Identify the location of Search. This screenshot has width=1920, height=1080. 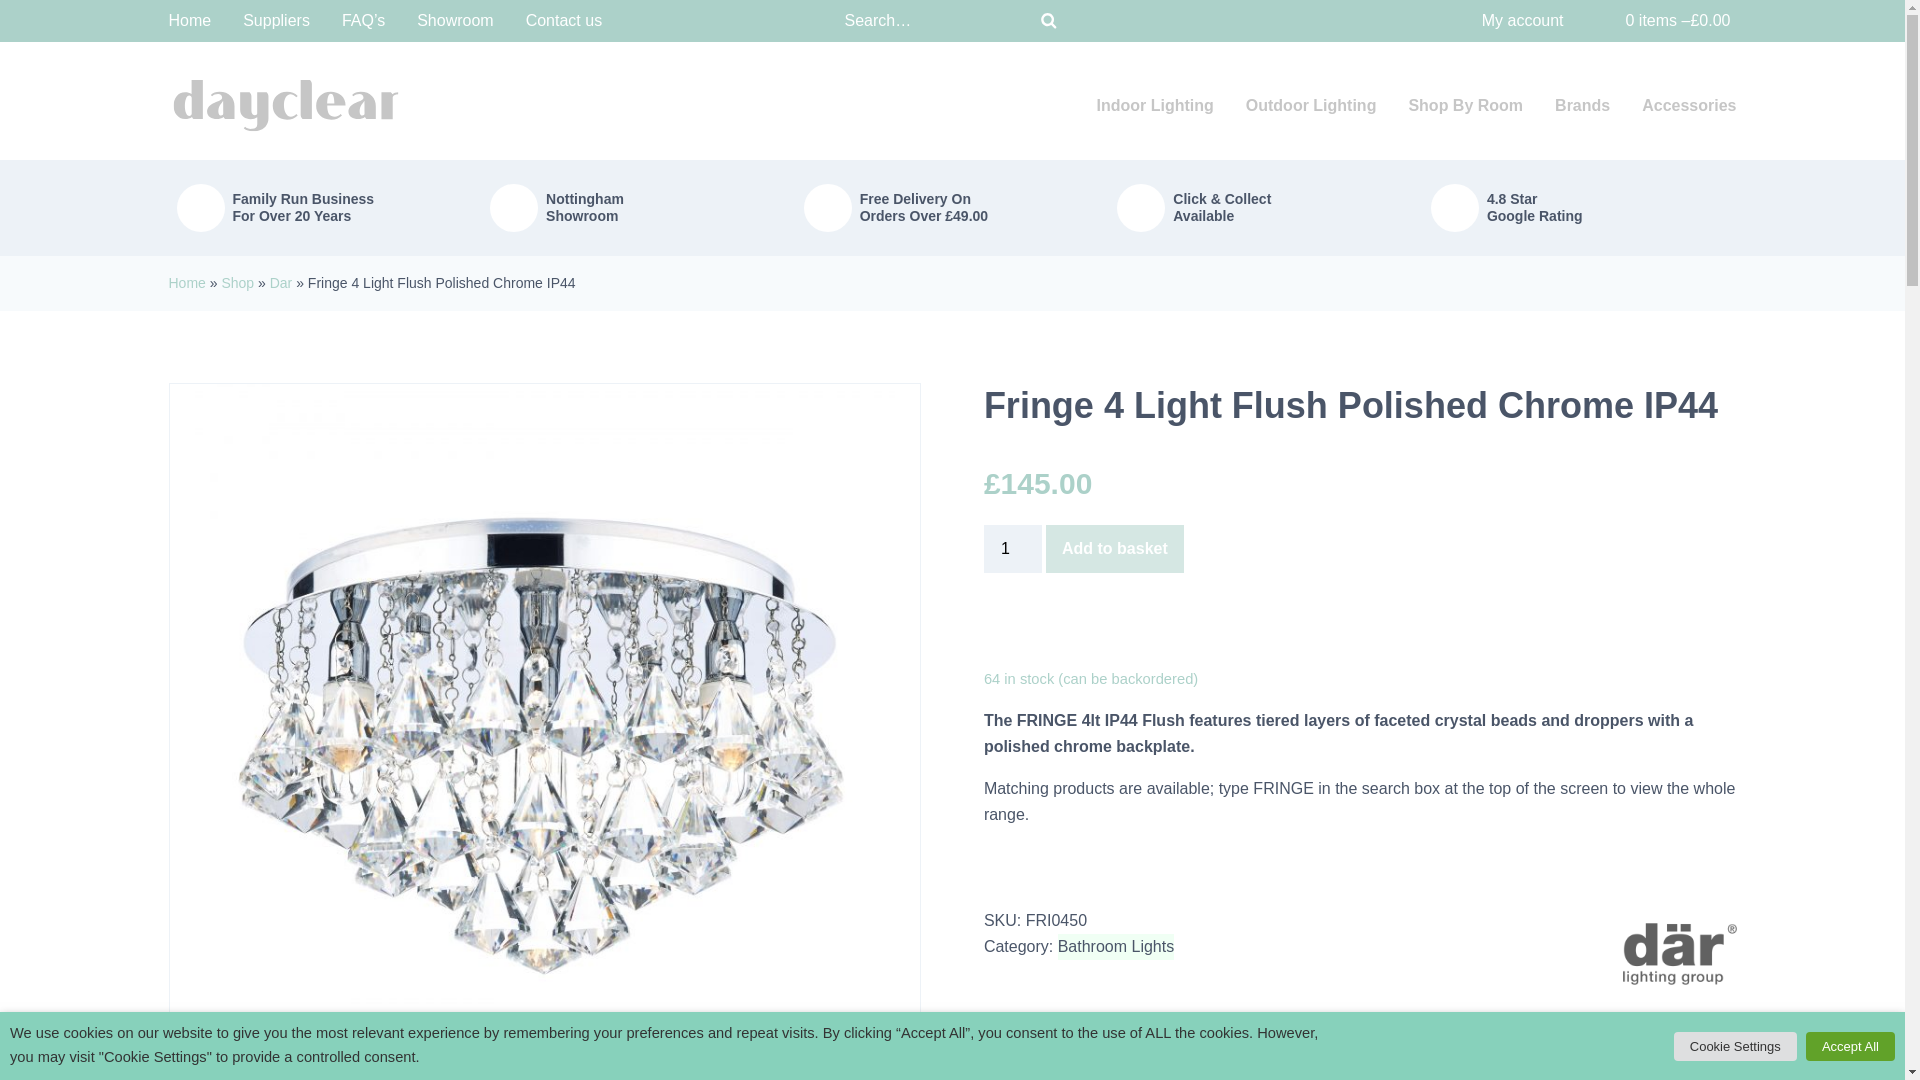
(1049, 20).